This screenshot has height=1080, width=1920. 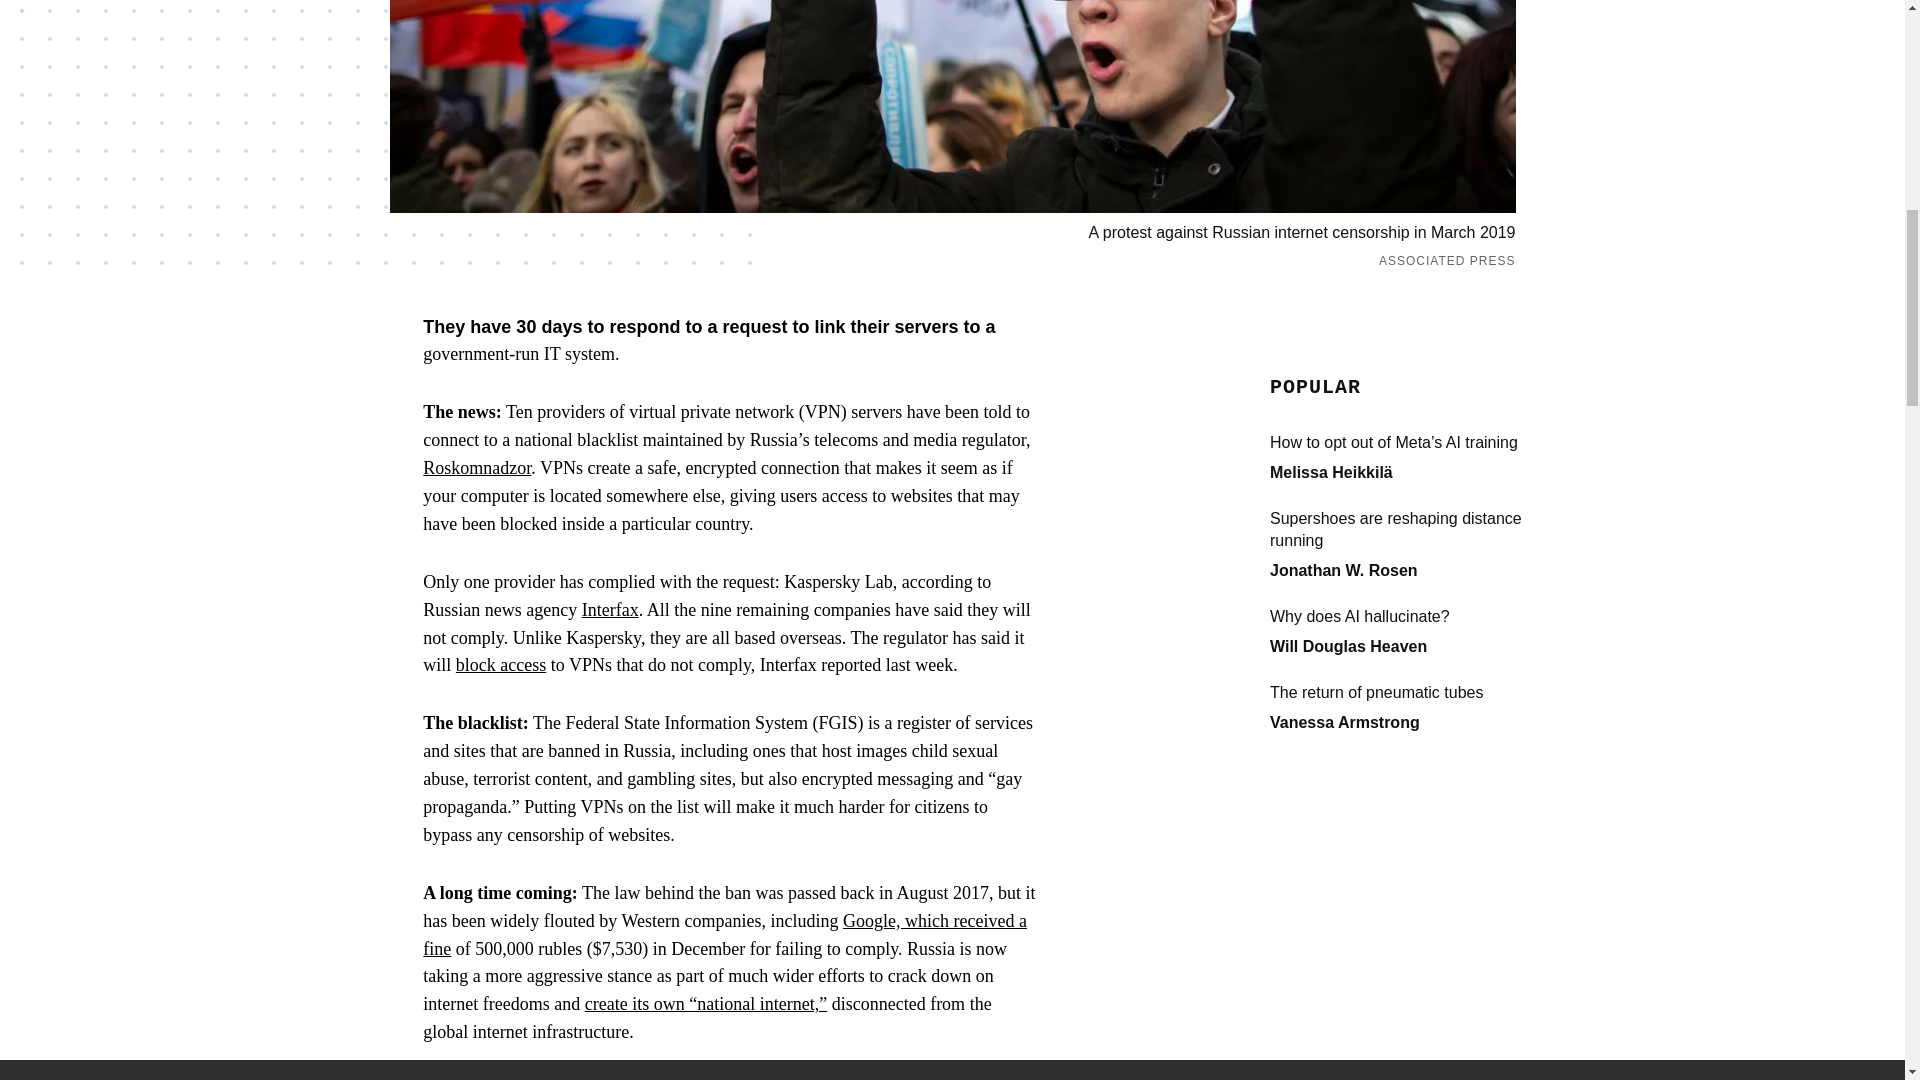 What do you see at coordinates (610, 610) in the screenshot?
I see `Interfax` at bounding box center [610, 610].